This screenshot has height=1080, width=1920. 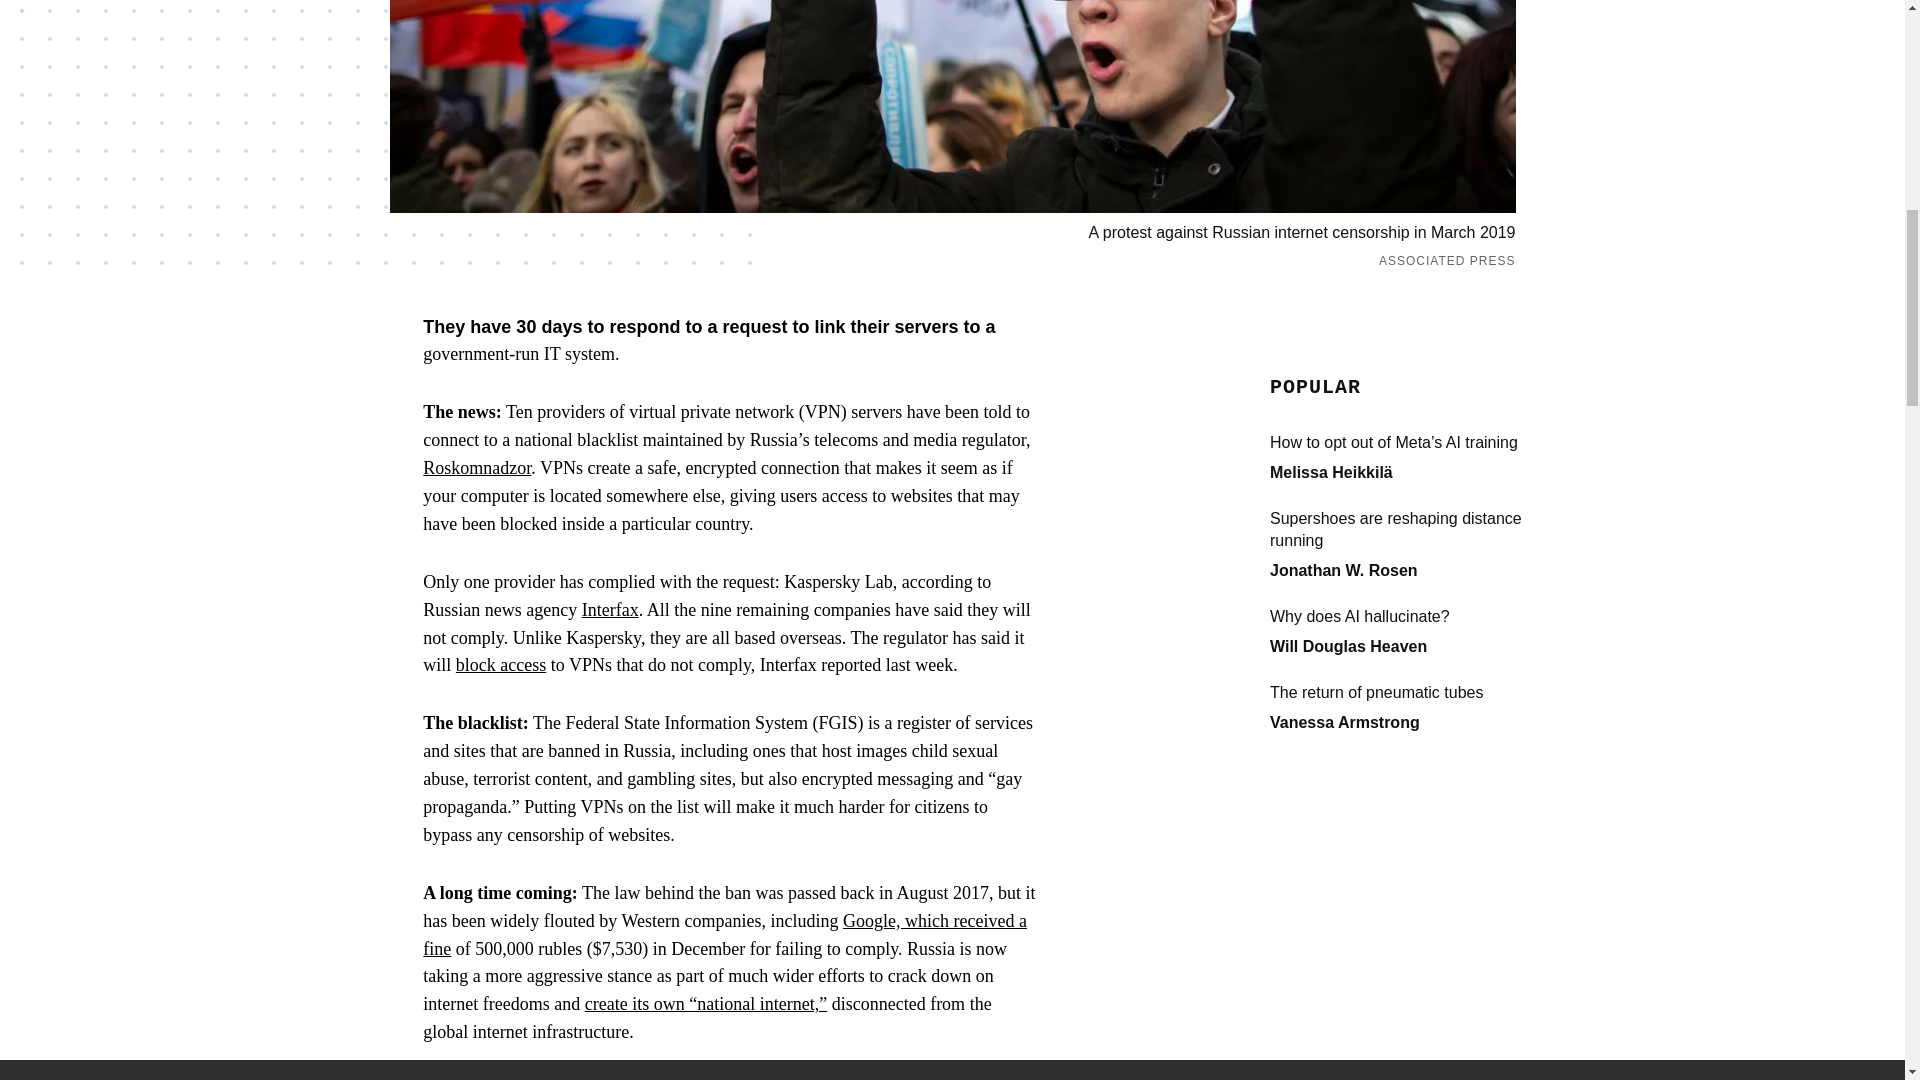 What do you see at coordinates (610, 610) in the screenshot?
I see `Interfax` at bounding box center [610, 610].